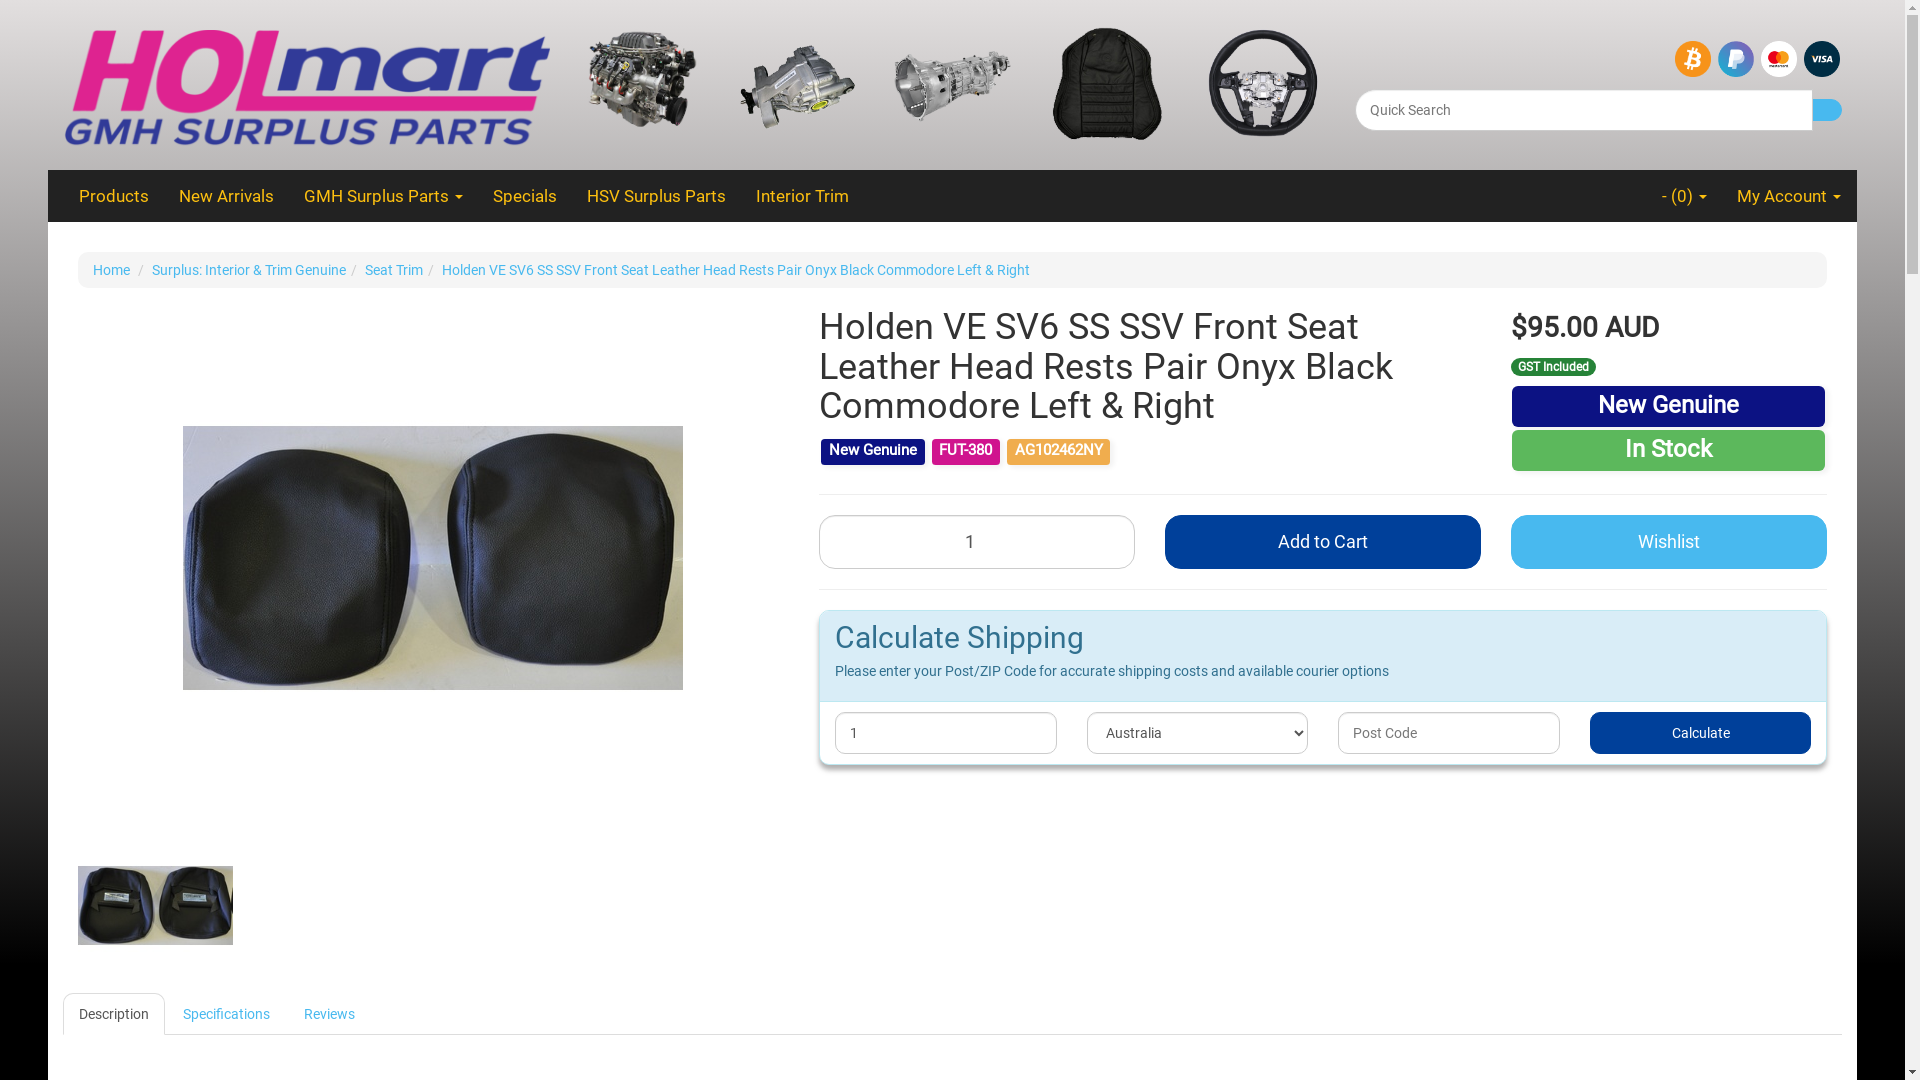 The image size is (1920, 1080). I want to click on New Arrivals, so click(226, 196).